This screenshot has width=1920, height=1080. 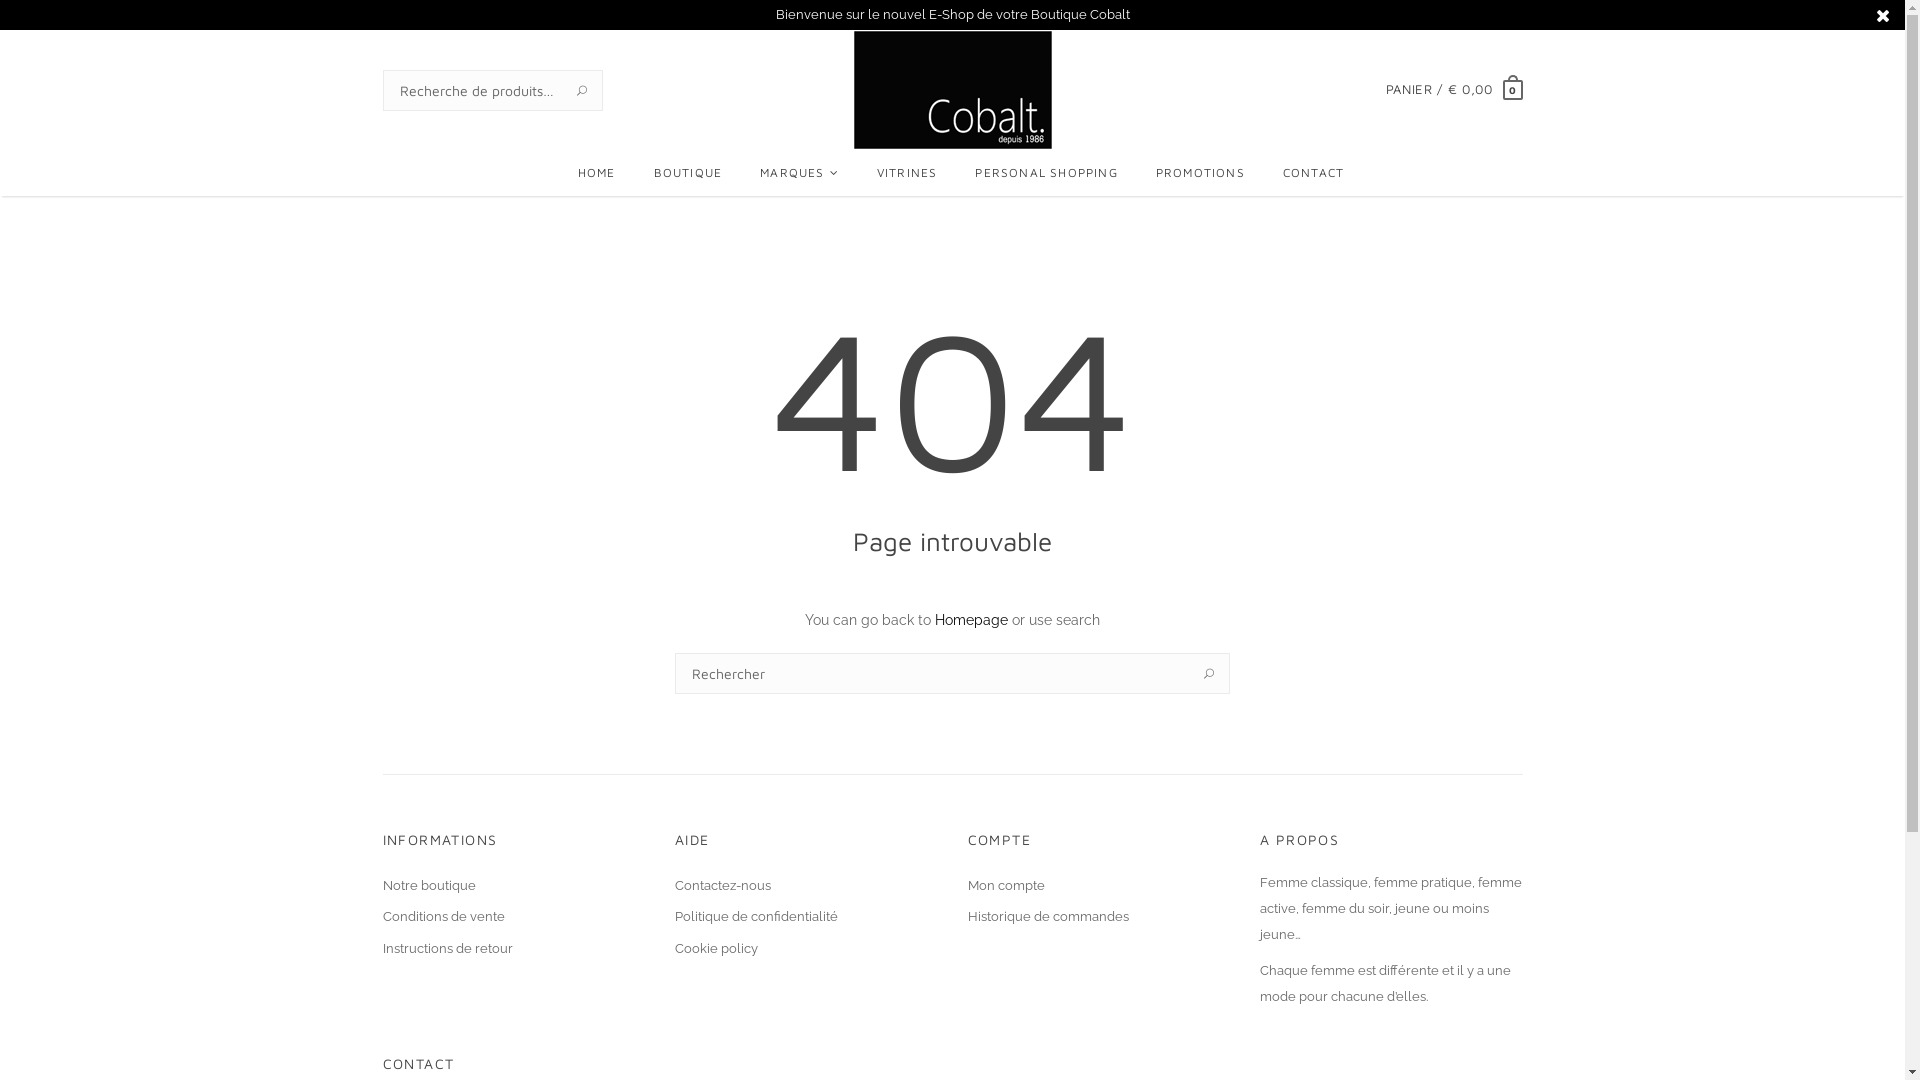 I want to click on CONTACT, so click(x=1305, y=172).